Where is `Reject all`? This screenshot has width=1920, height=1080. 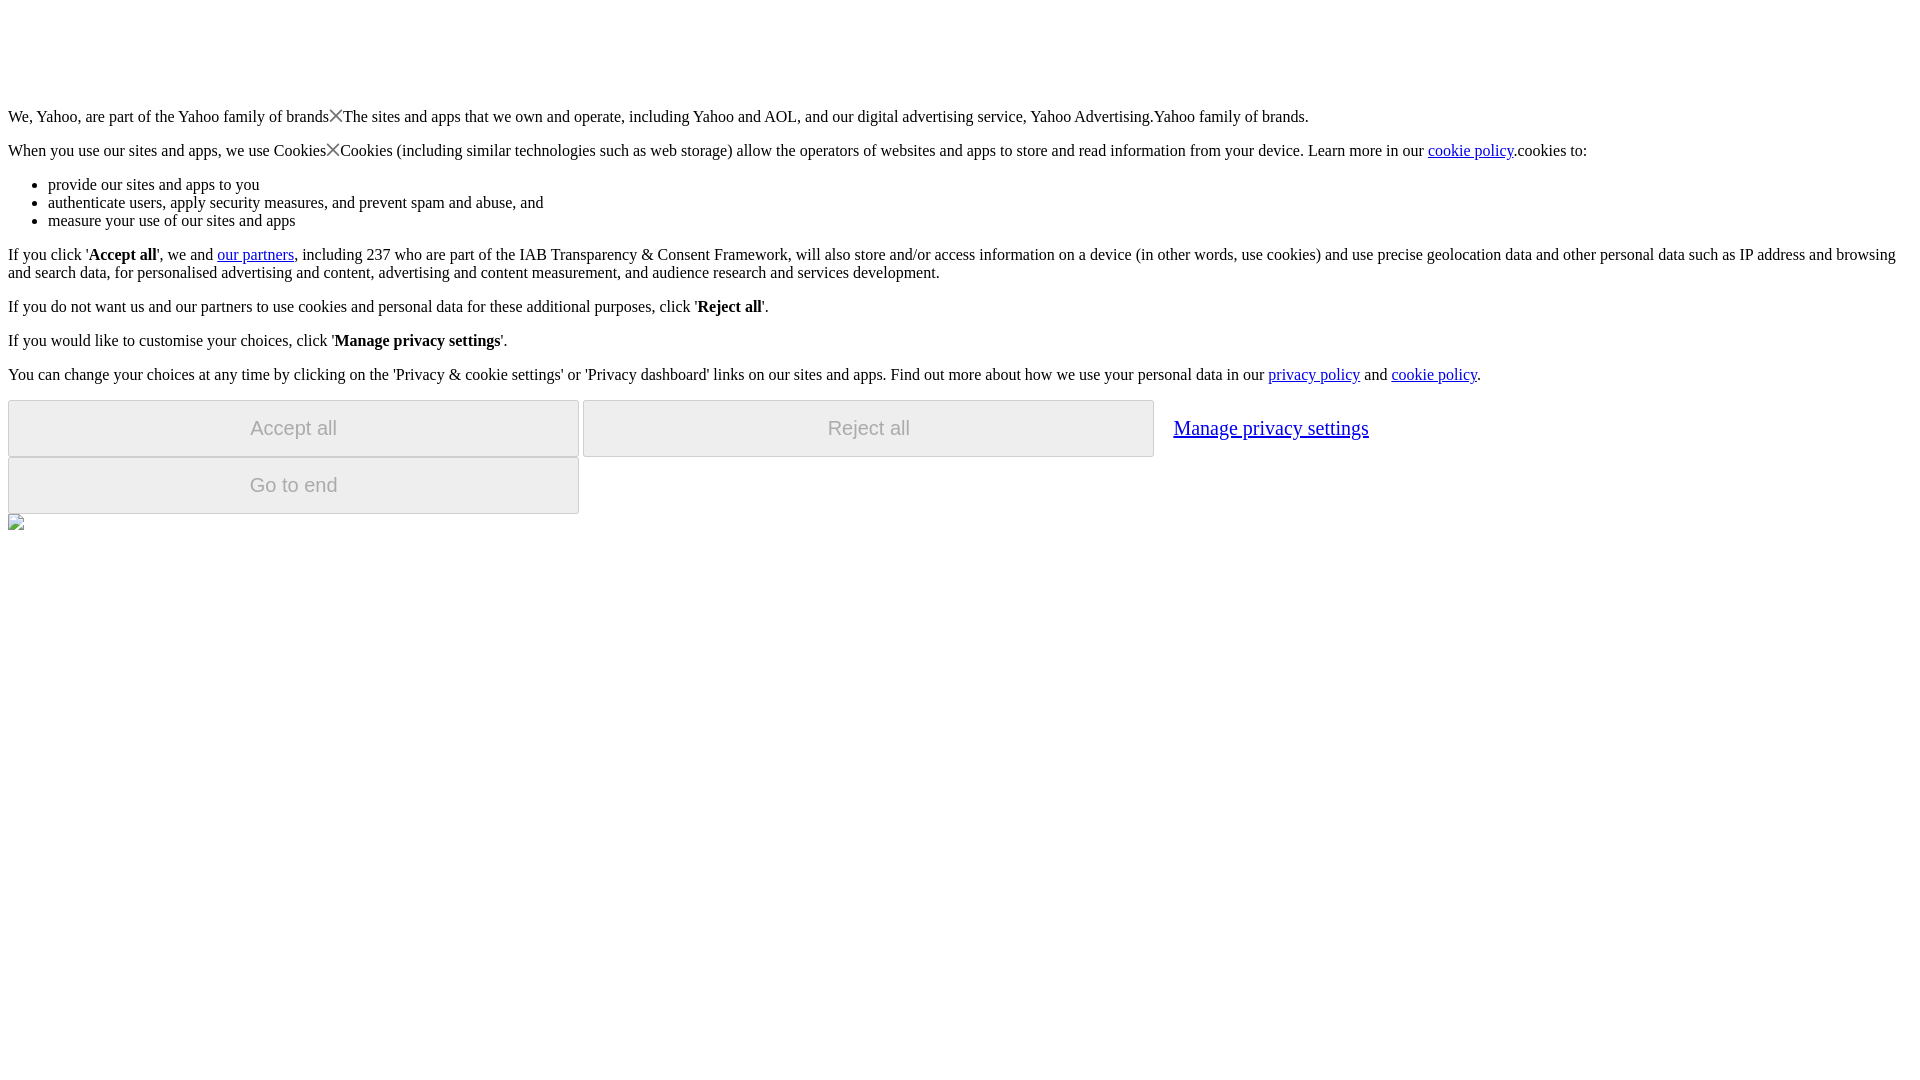 Reject all is located at coordinates (868, 428).